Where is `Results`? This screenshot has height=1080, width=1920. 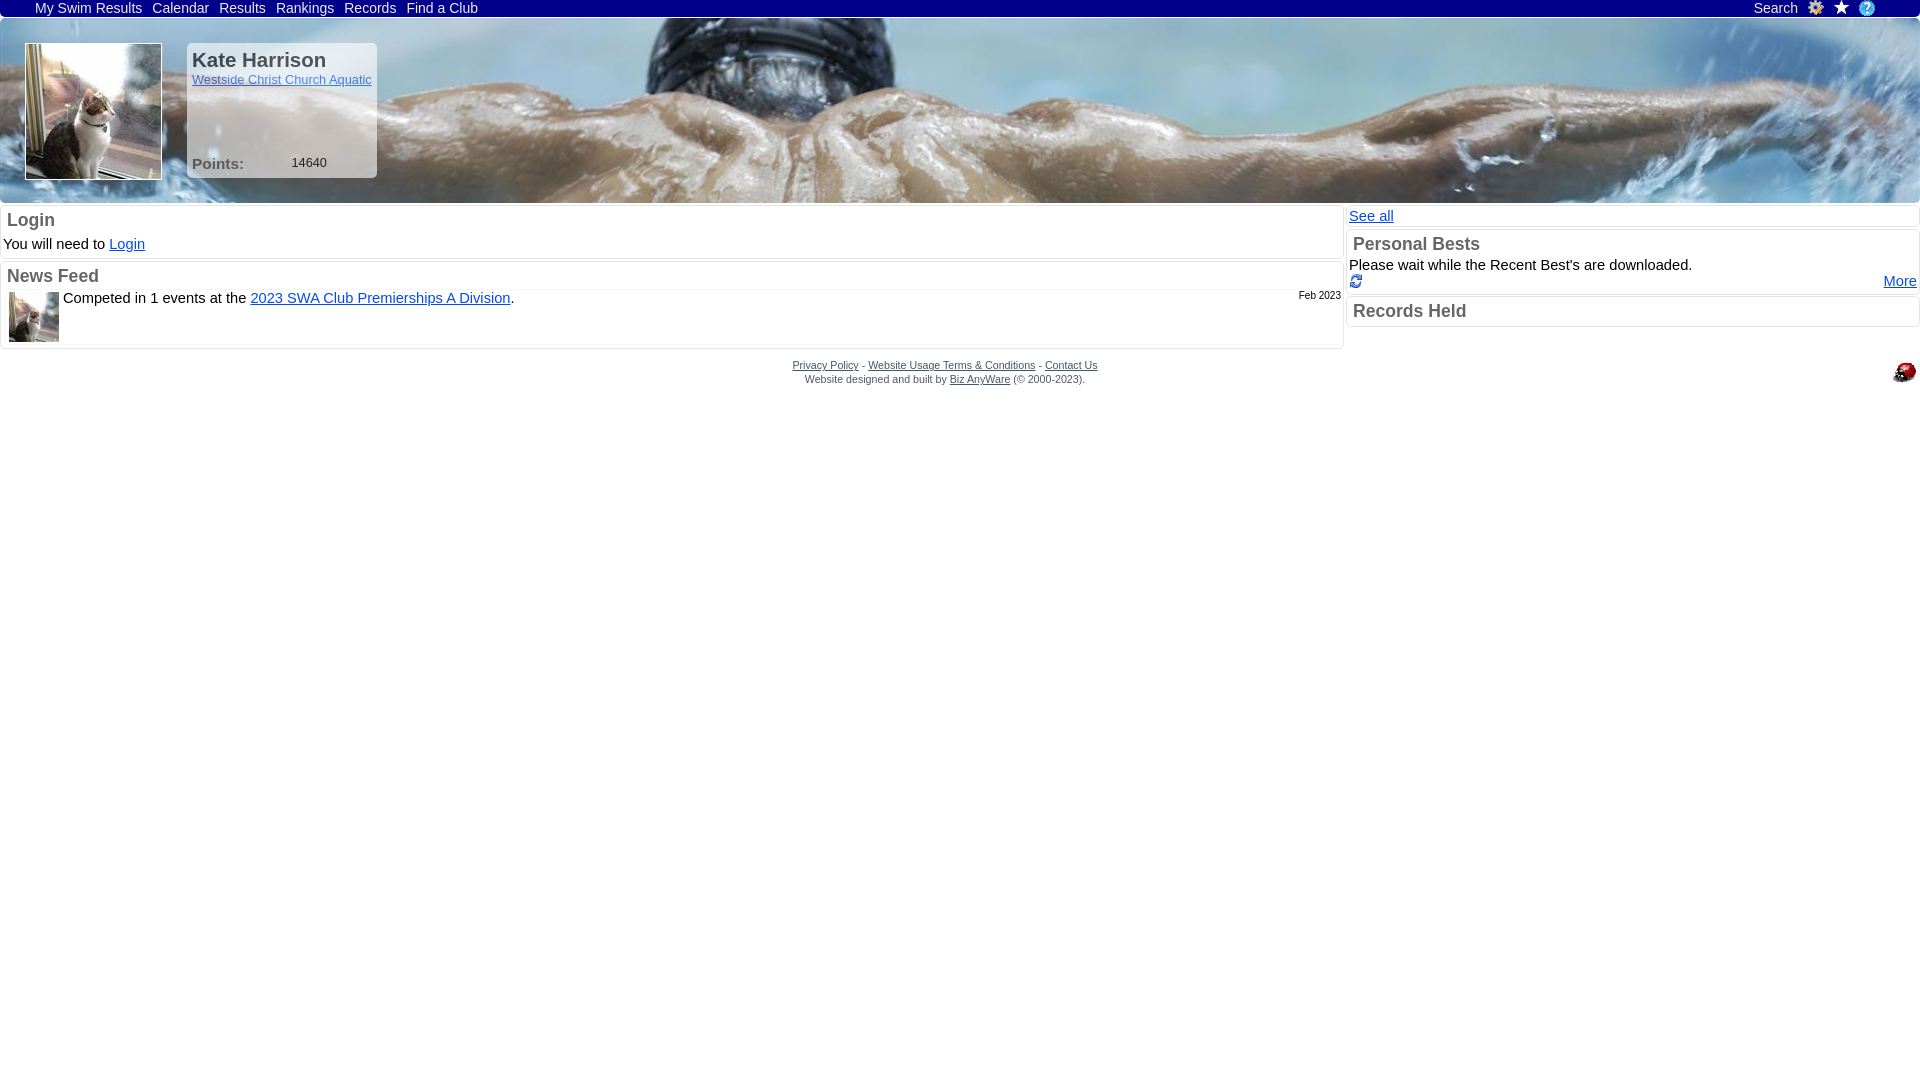
Results is located at coordinates (242, 8).